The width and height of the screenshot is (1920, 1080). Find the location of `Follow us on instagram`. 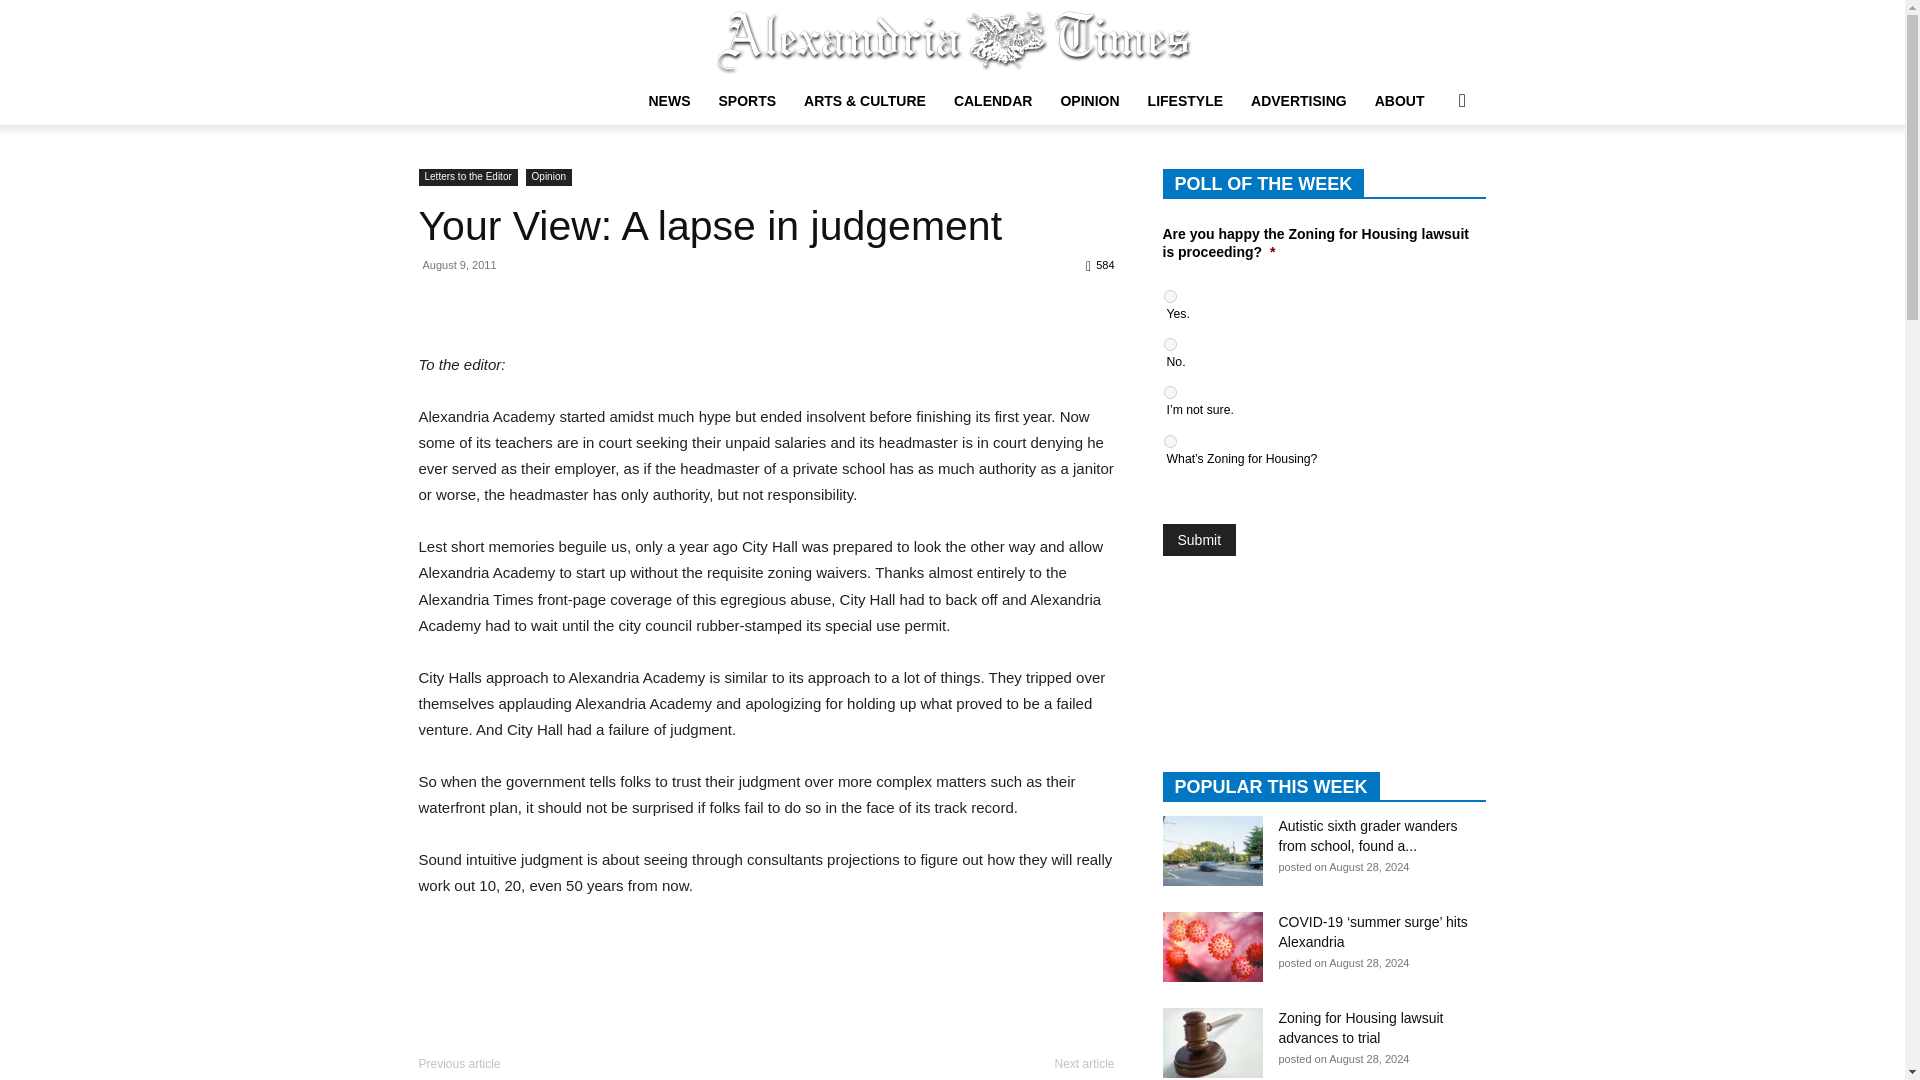

Follow us on instagram is located at coordinates (452, 954).